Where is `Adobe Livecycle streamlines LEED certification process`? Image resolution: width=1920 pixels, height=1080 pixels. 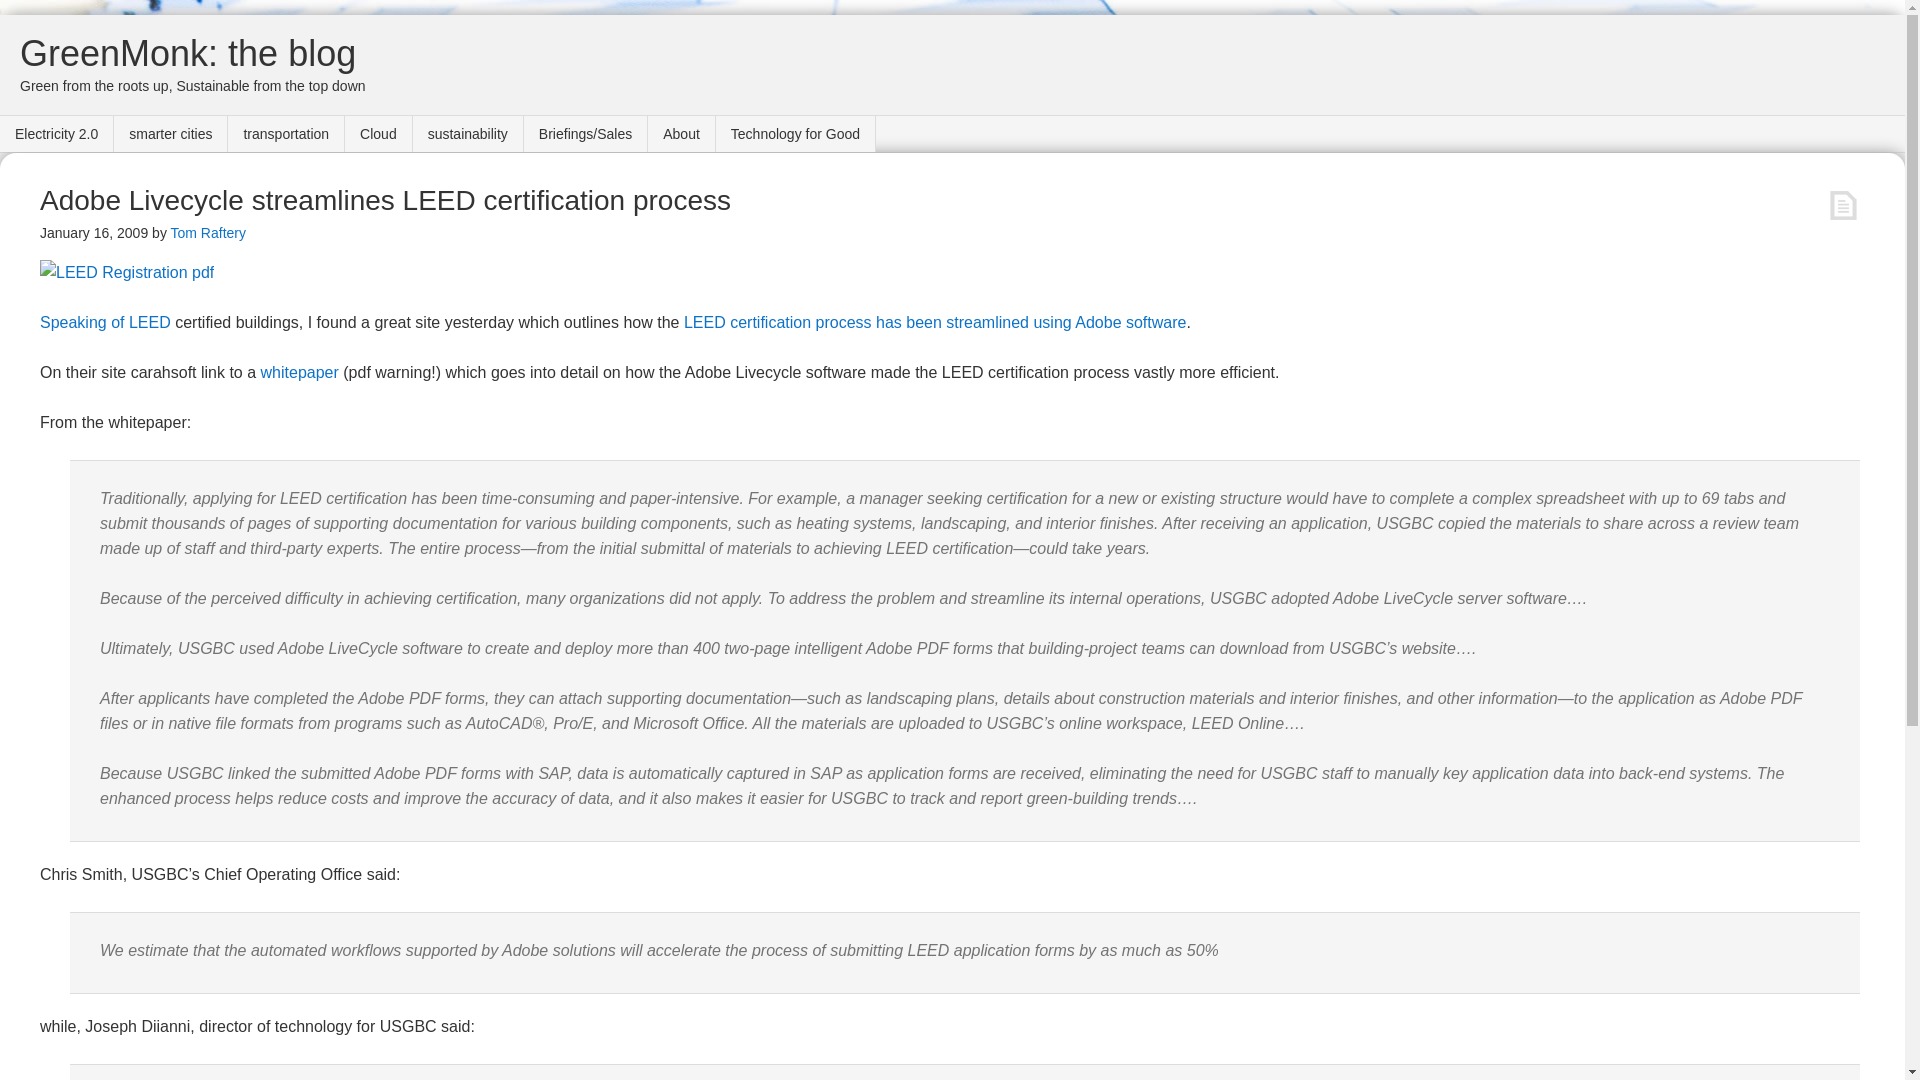 Adobe Livecycle streamlines LEED certification process is located at coordinates (386, 200).